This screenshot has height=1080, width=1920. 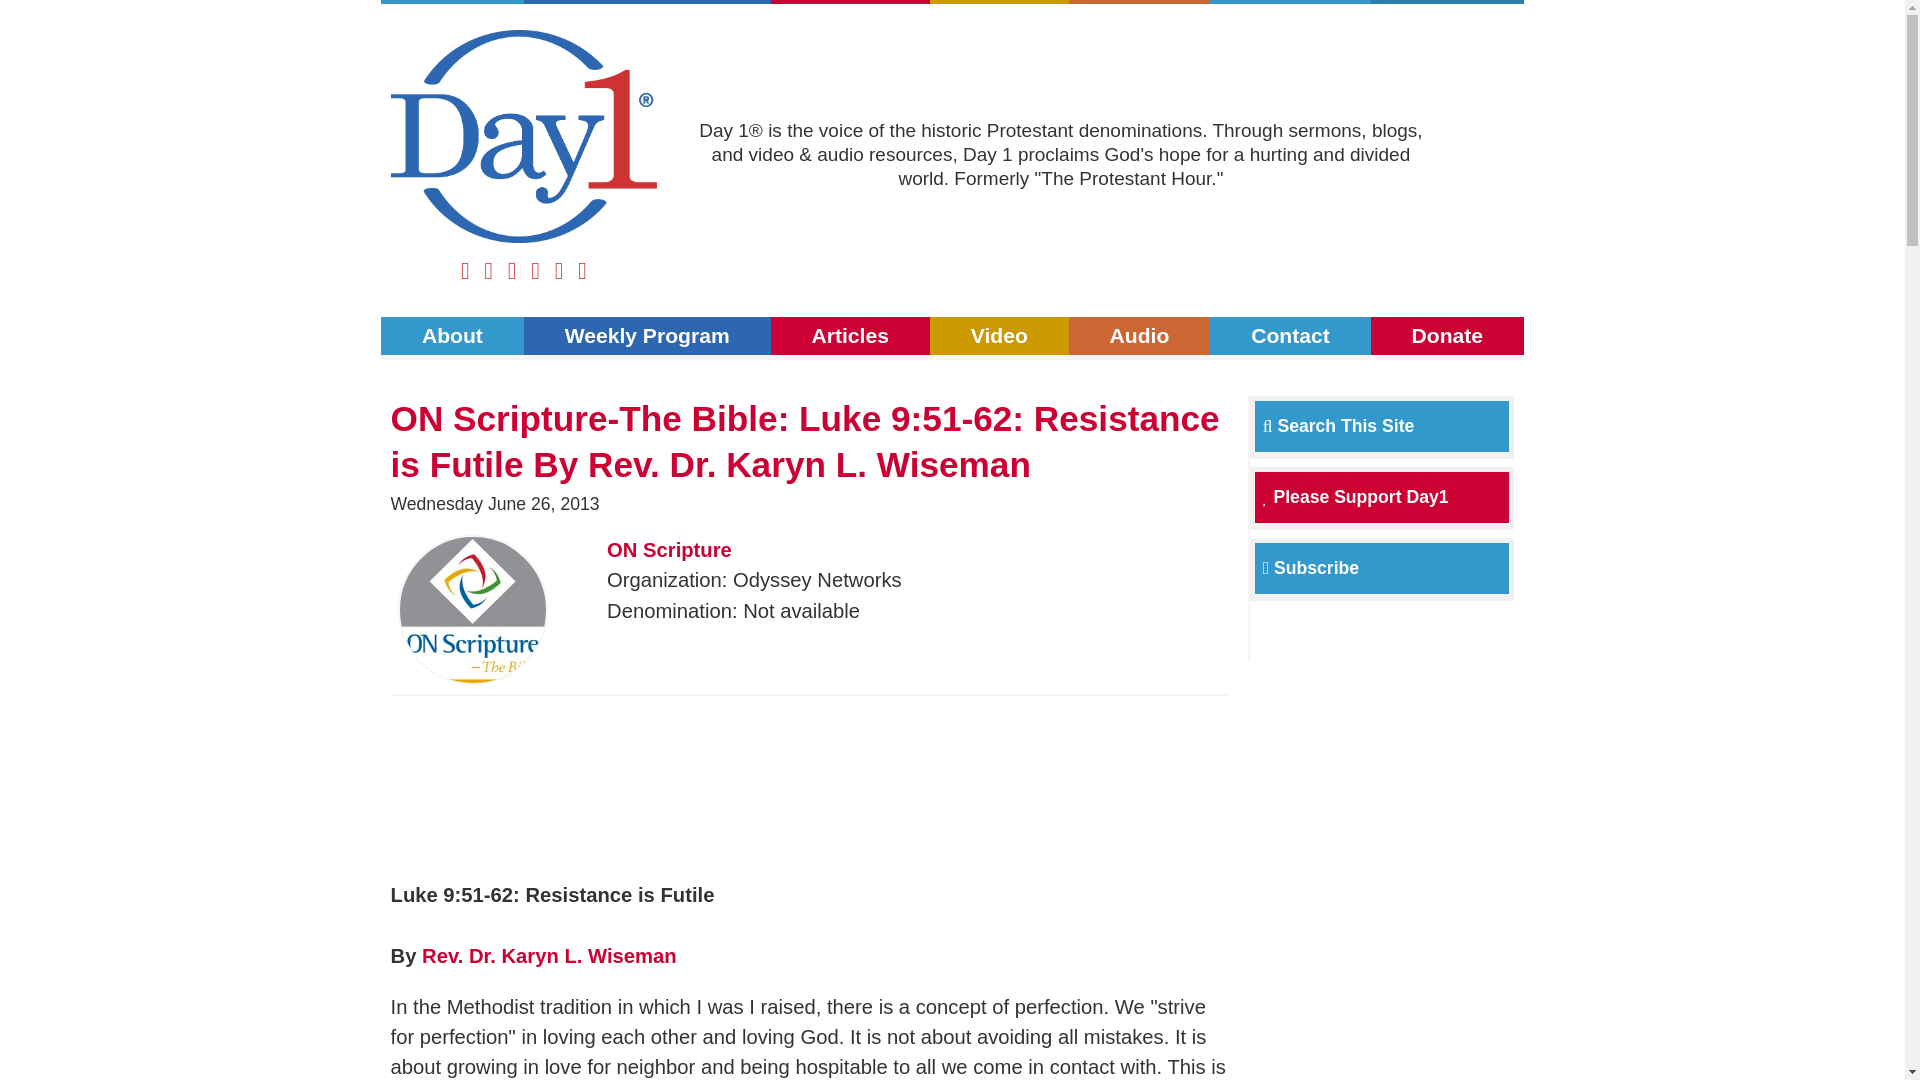 I want to click on Video, so click(x=999, y=336).